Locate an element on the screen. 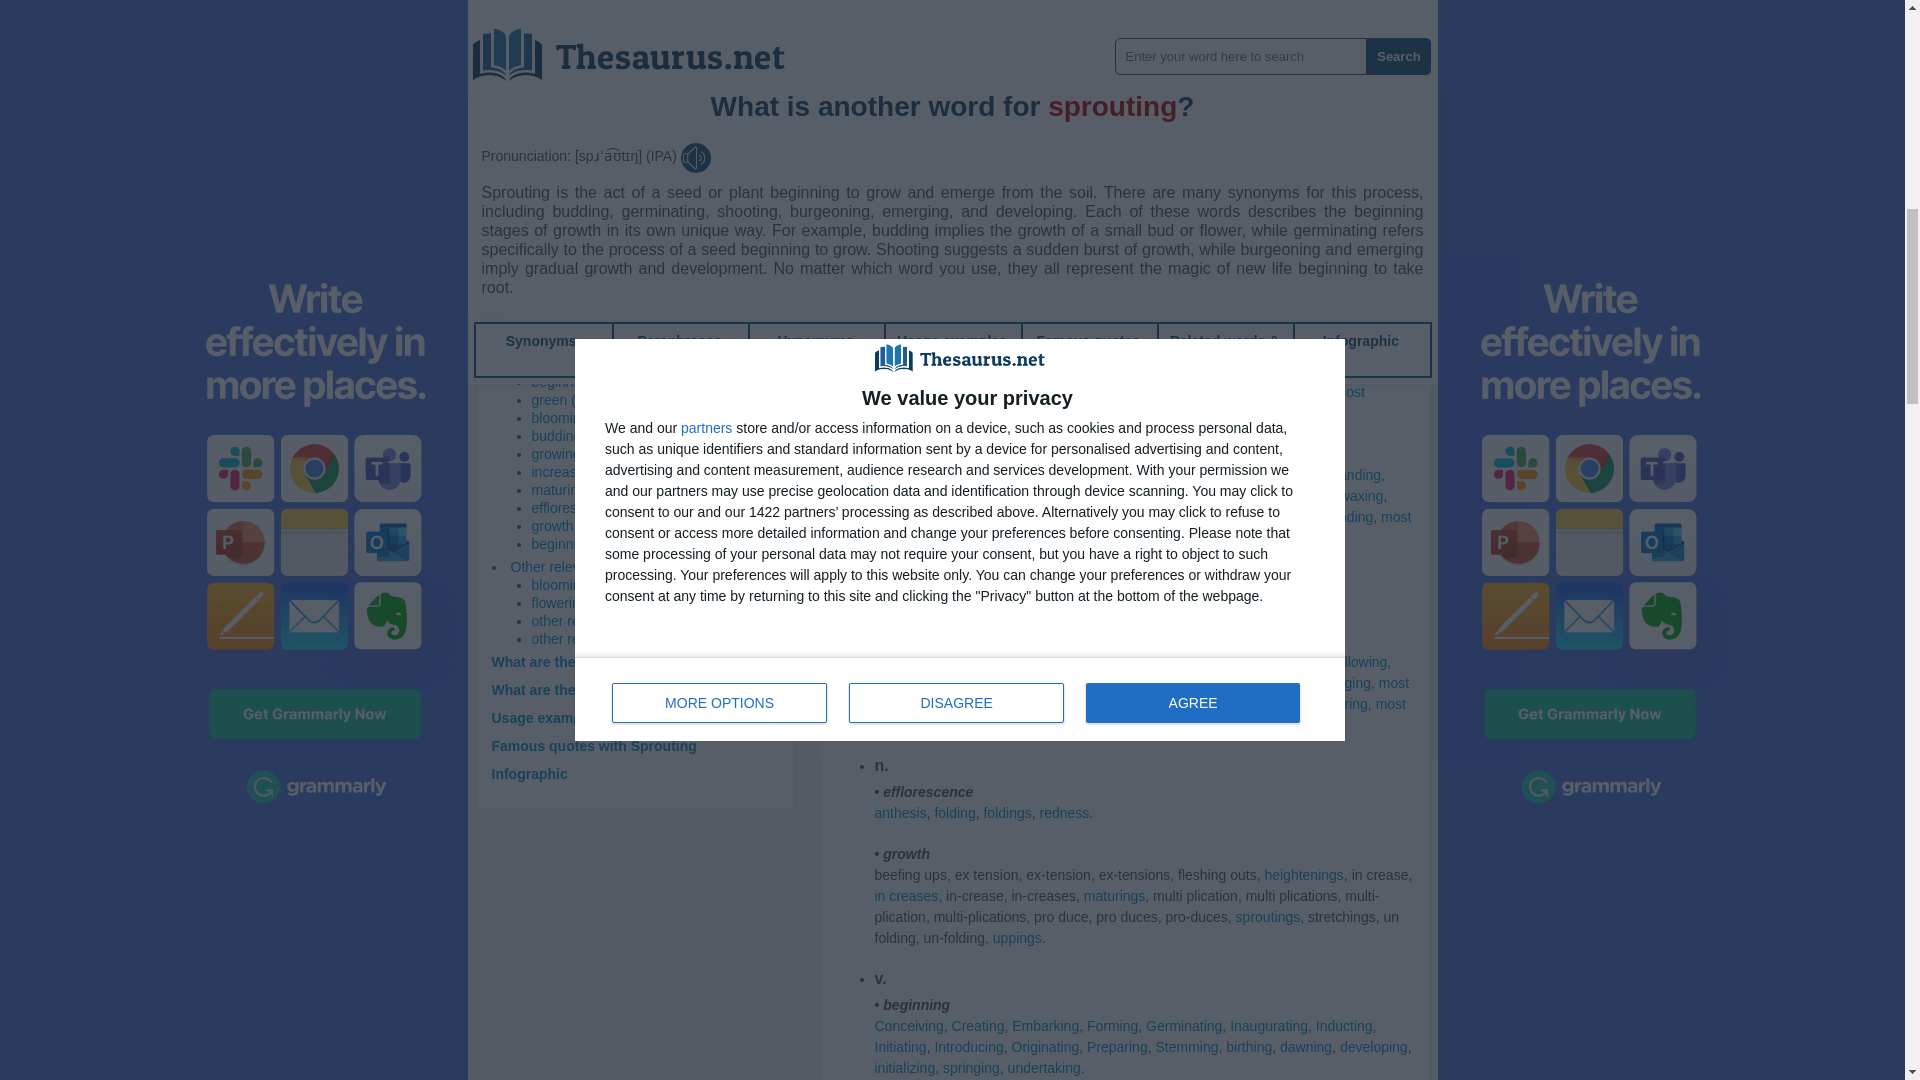 The width and height of the screenshot is (1920, 1080). Synonyms for Sprouting is located at coordinates (1311, 38).